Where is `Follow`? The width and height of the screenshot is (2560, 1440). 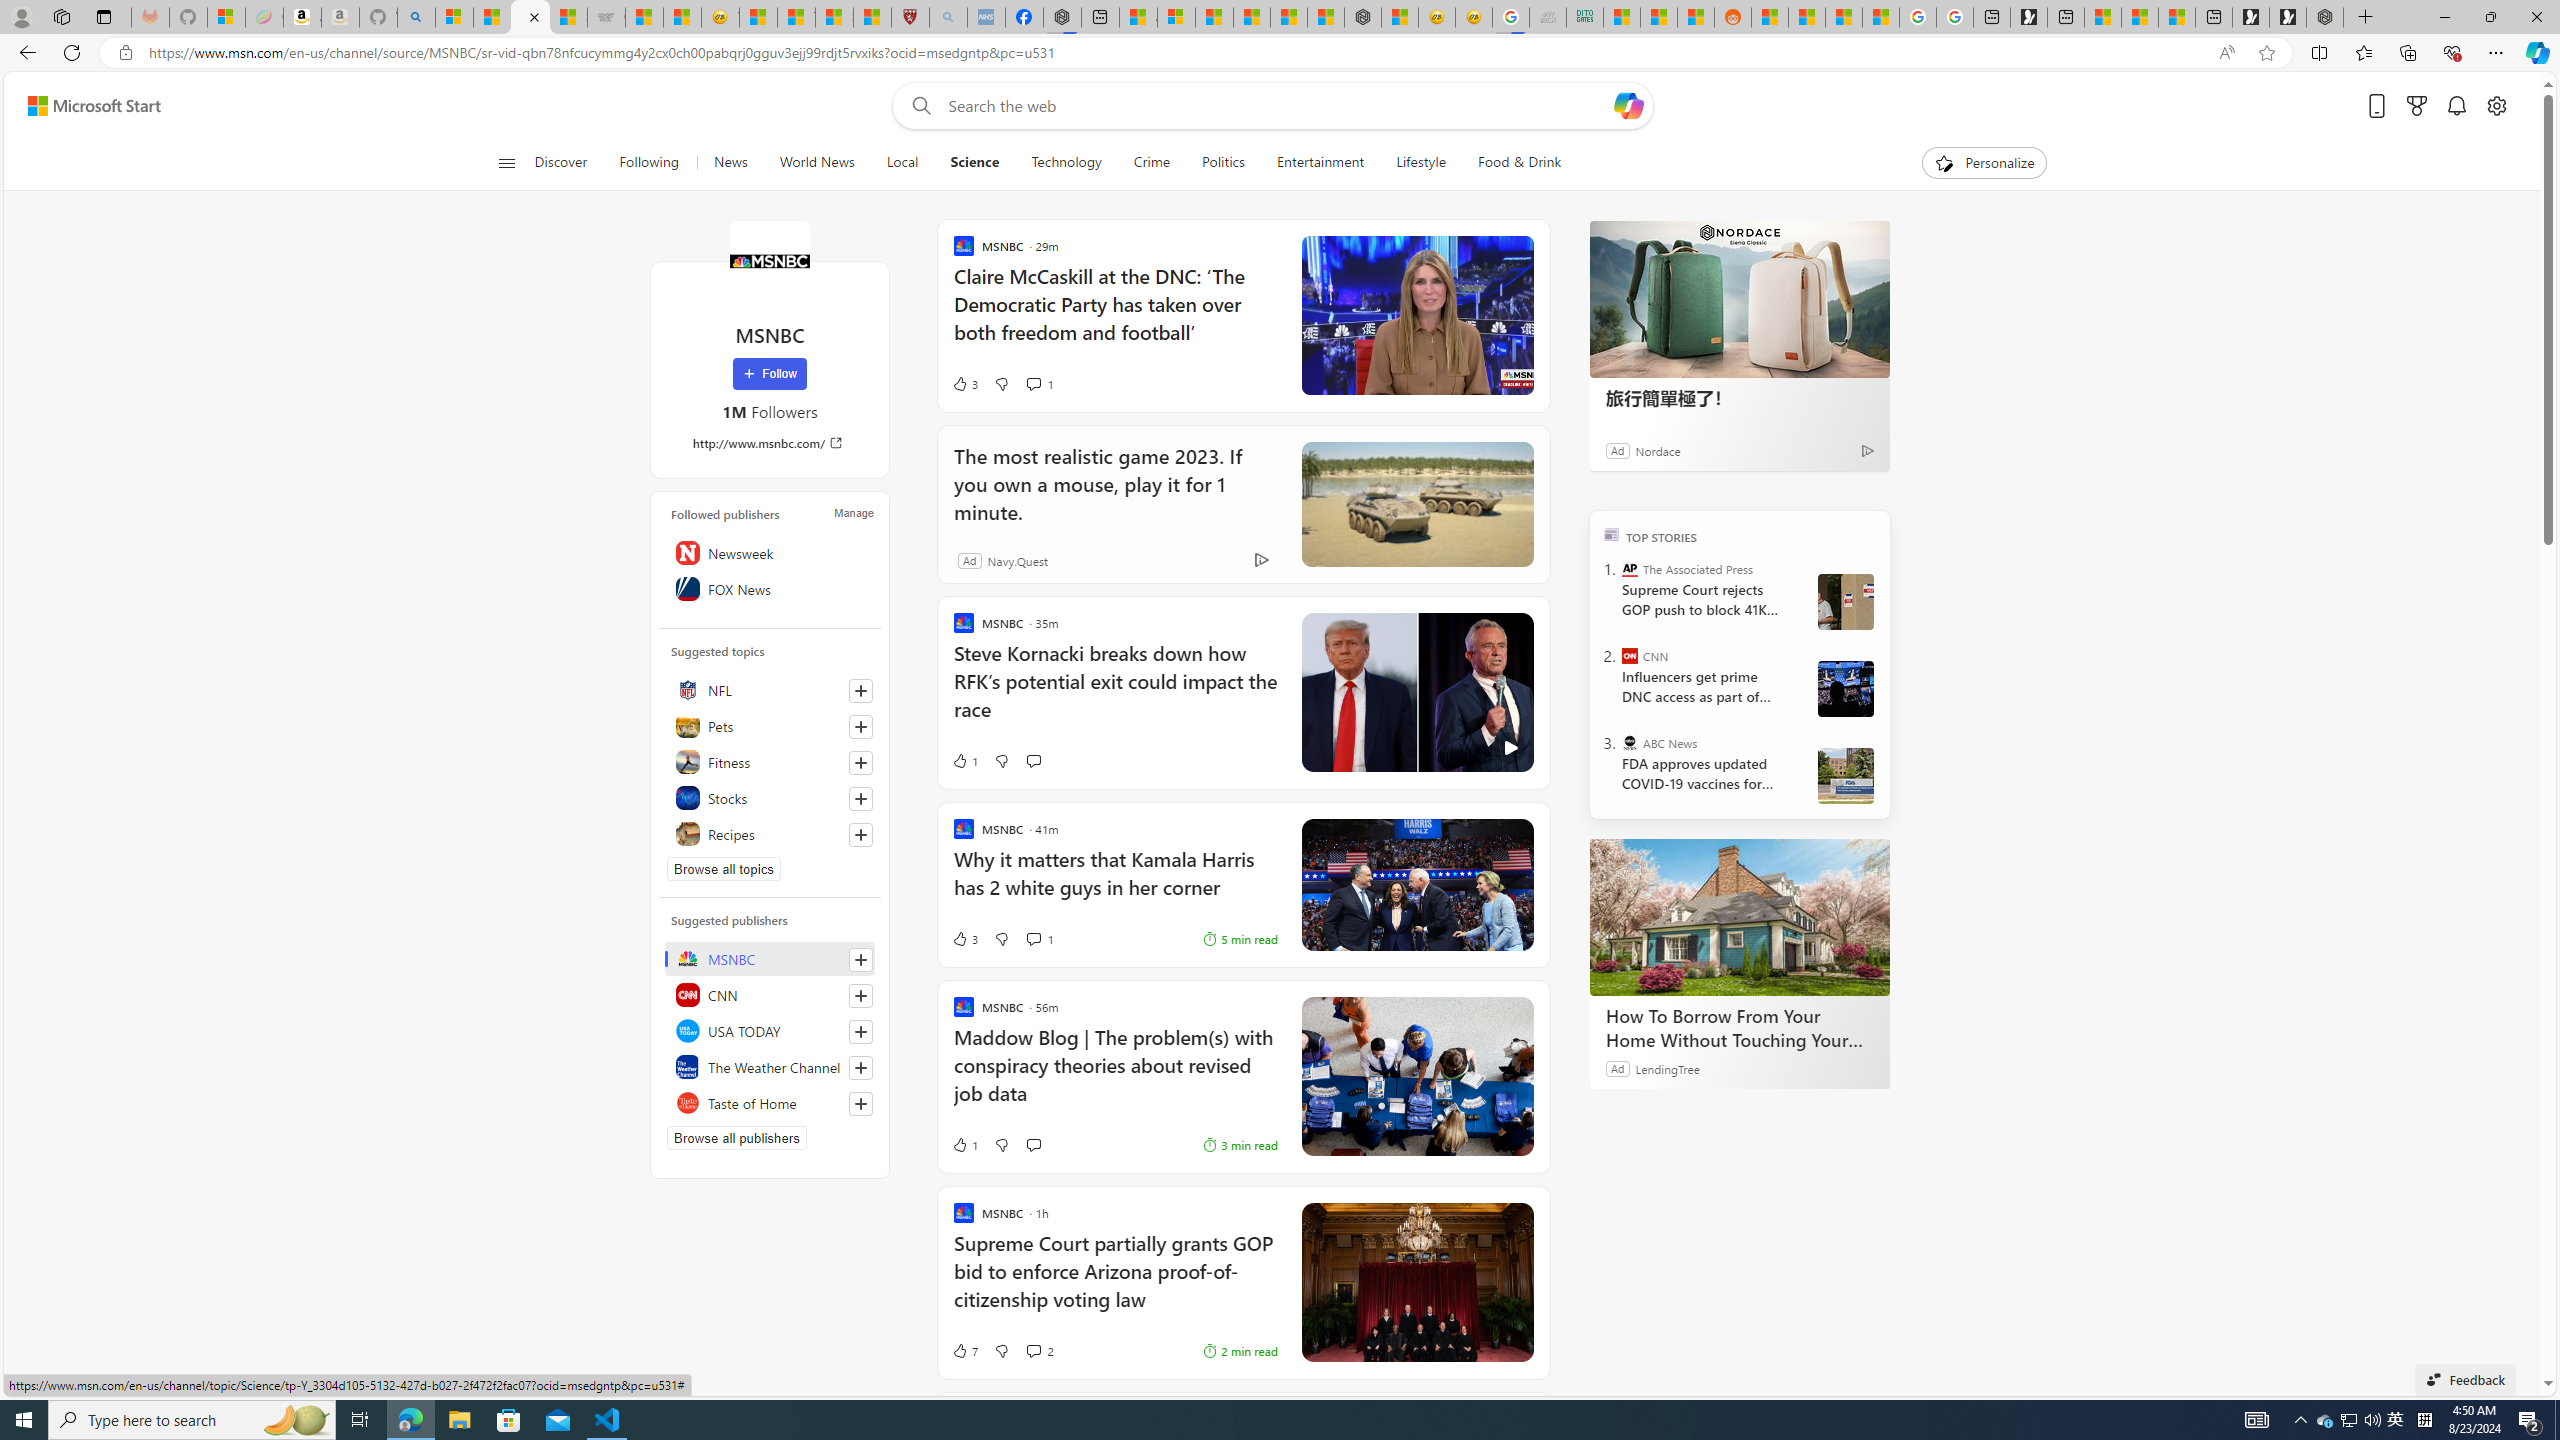 Follow is located at coordinates (769, 374).